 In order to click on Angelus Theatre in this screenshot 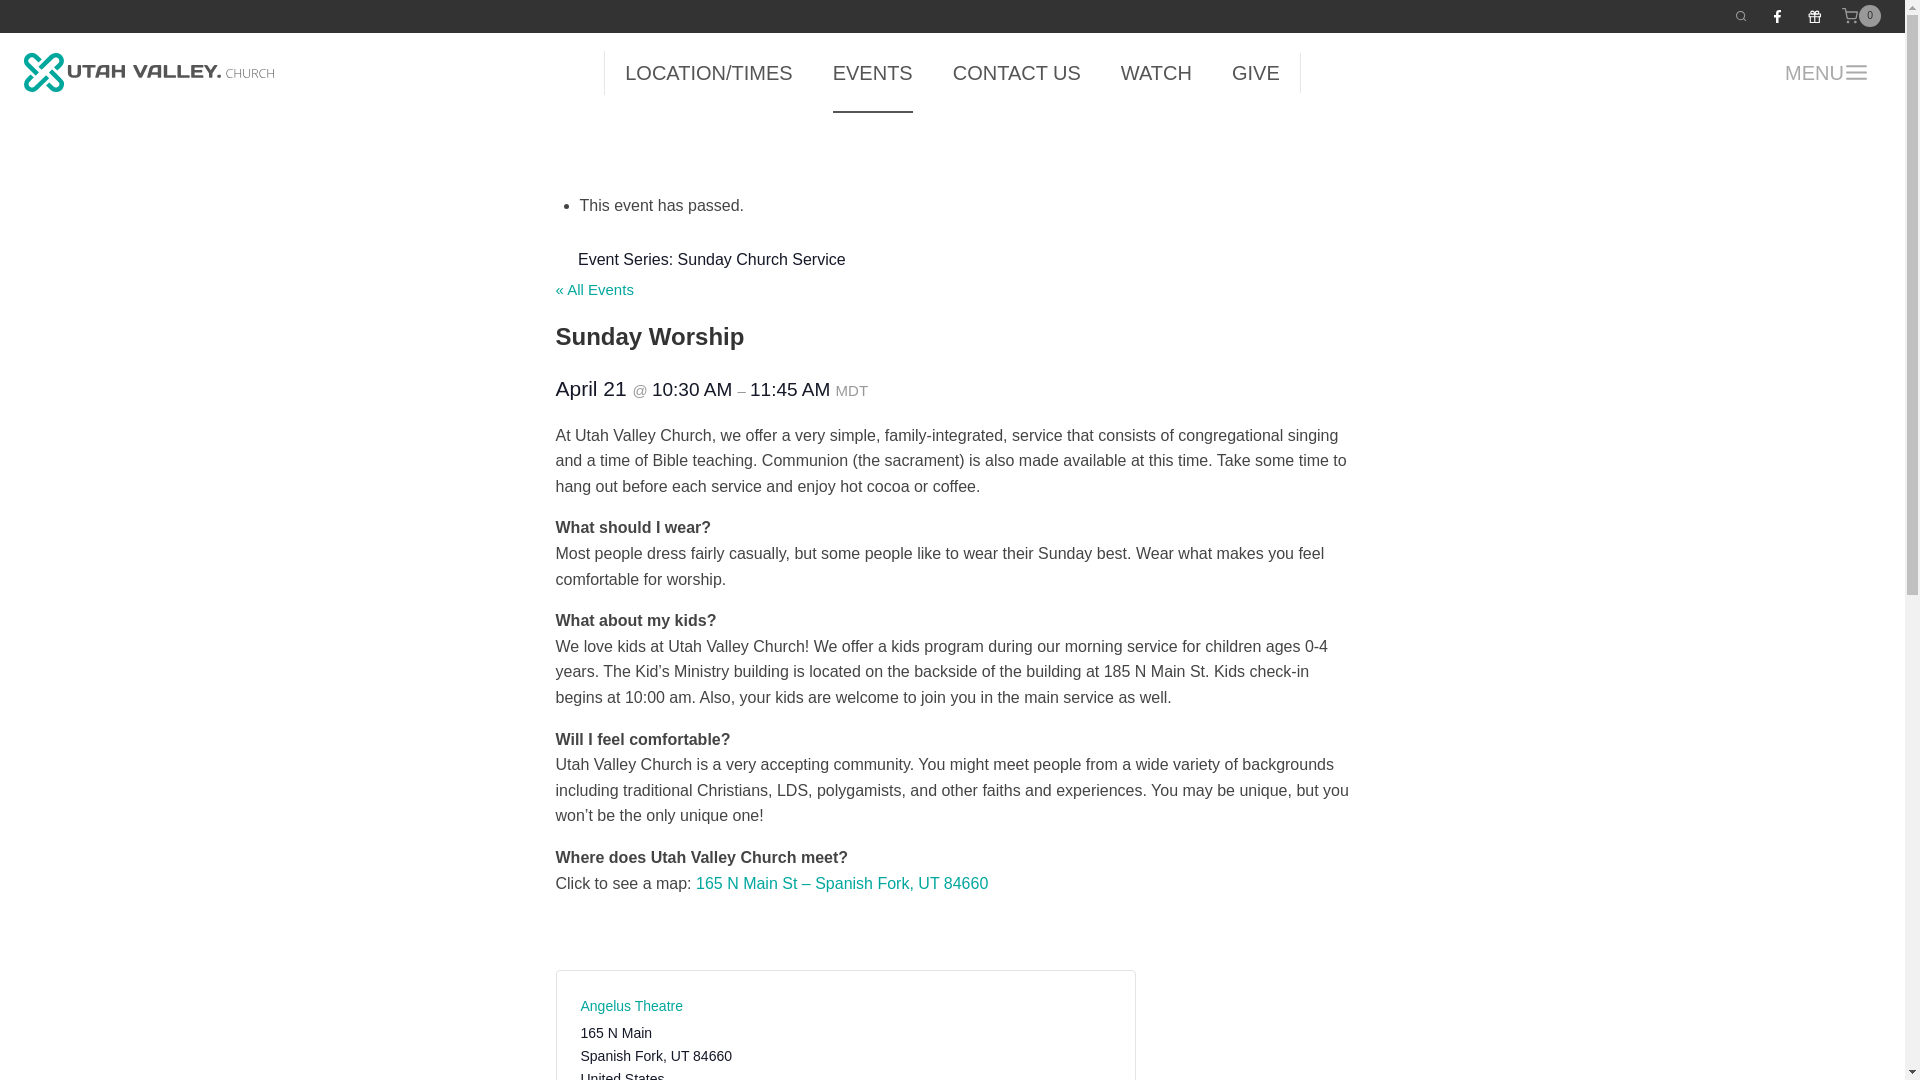, I will do `click(630, 1006)`.